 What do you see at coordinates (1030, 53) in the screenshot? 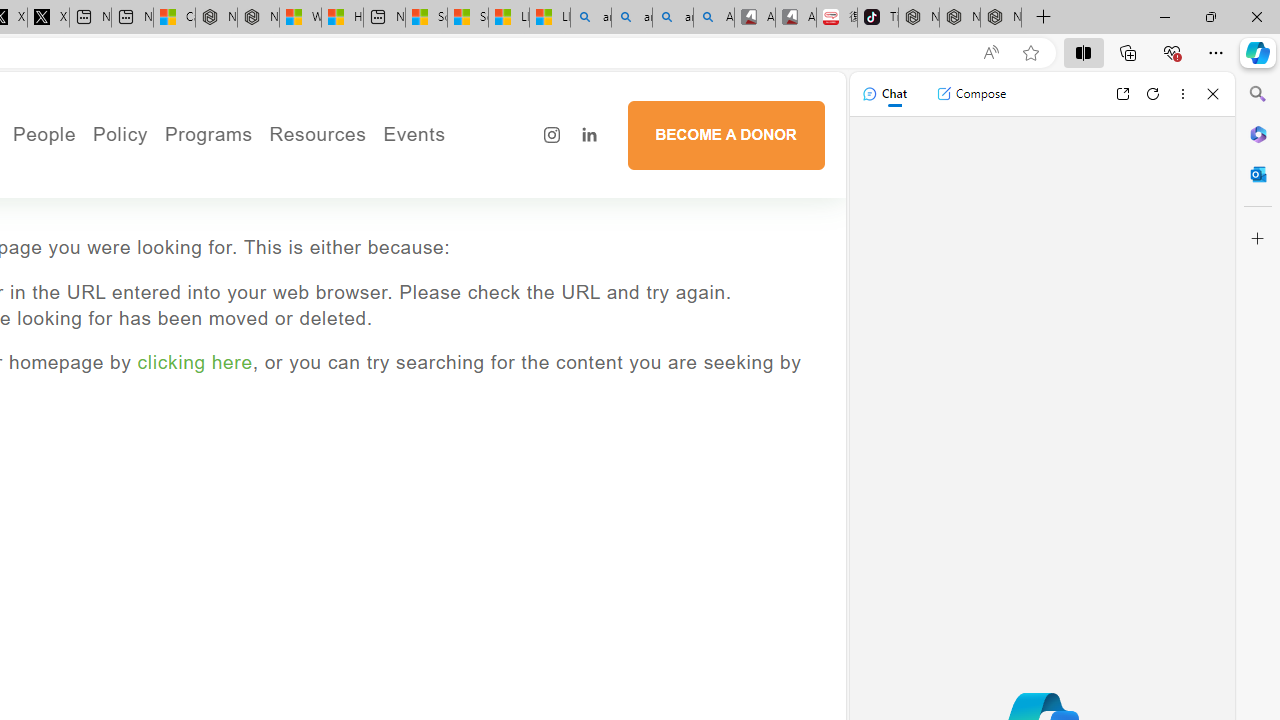
I see `Add this page to favorites (Ctrl+D)` at bounding box center [1030, 53].